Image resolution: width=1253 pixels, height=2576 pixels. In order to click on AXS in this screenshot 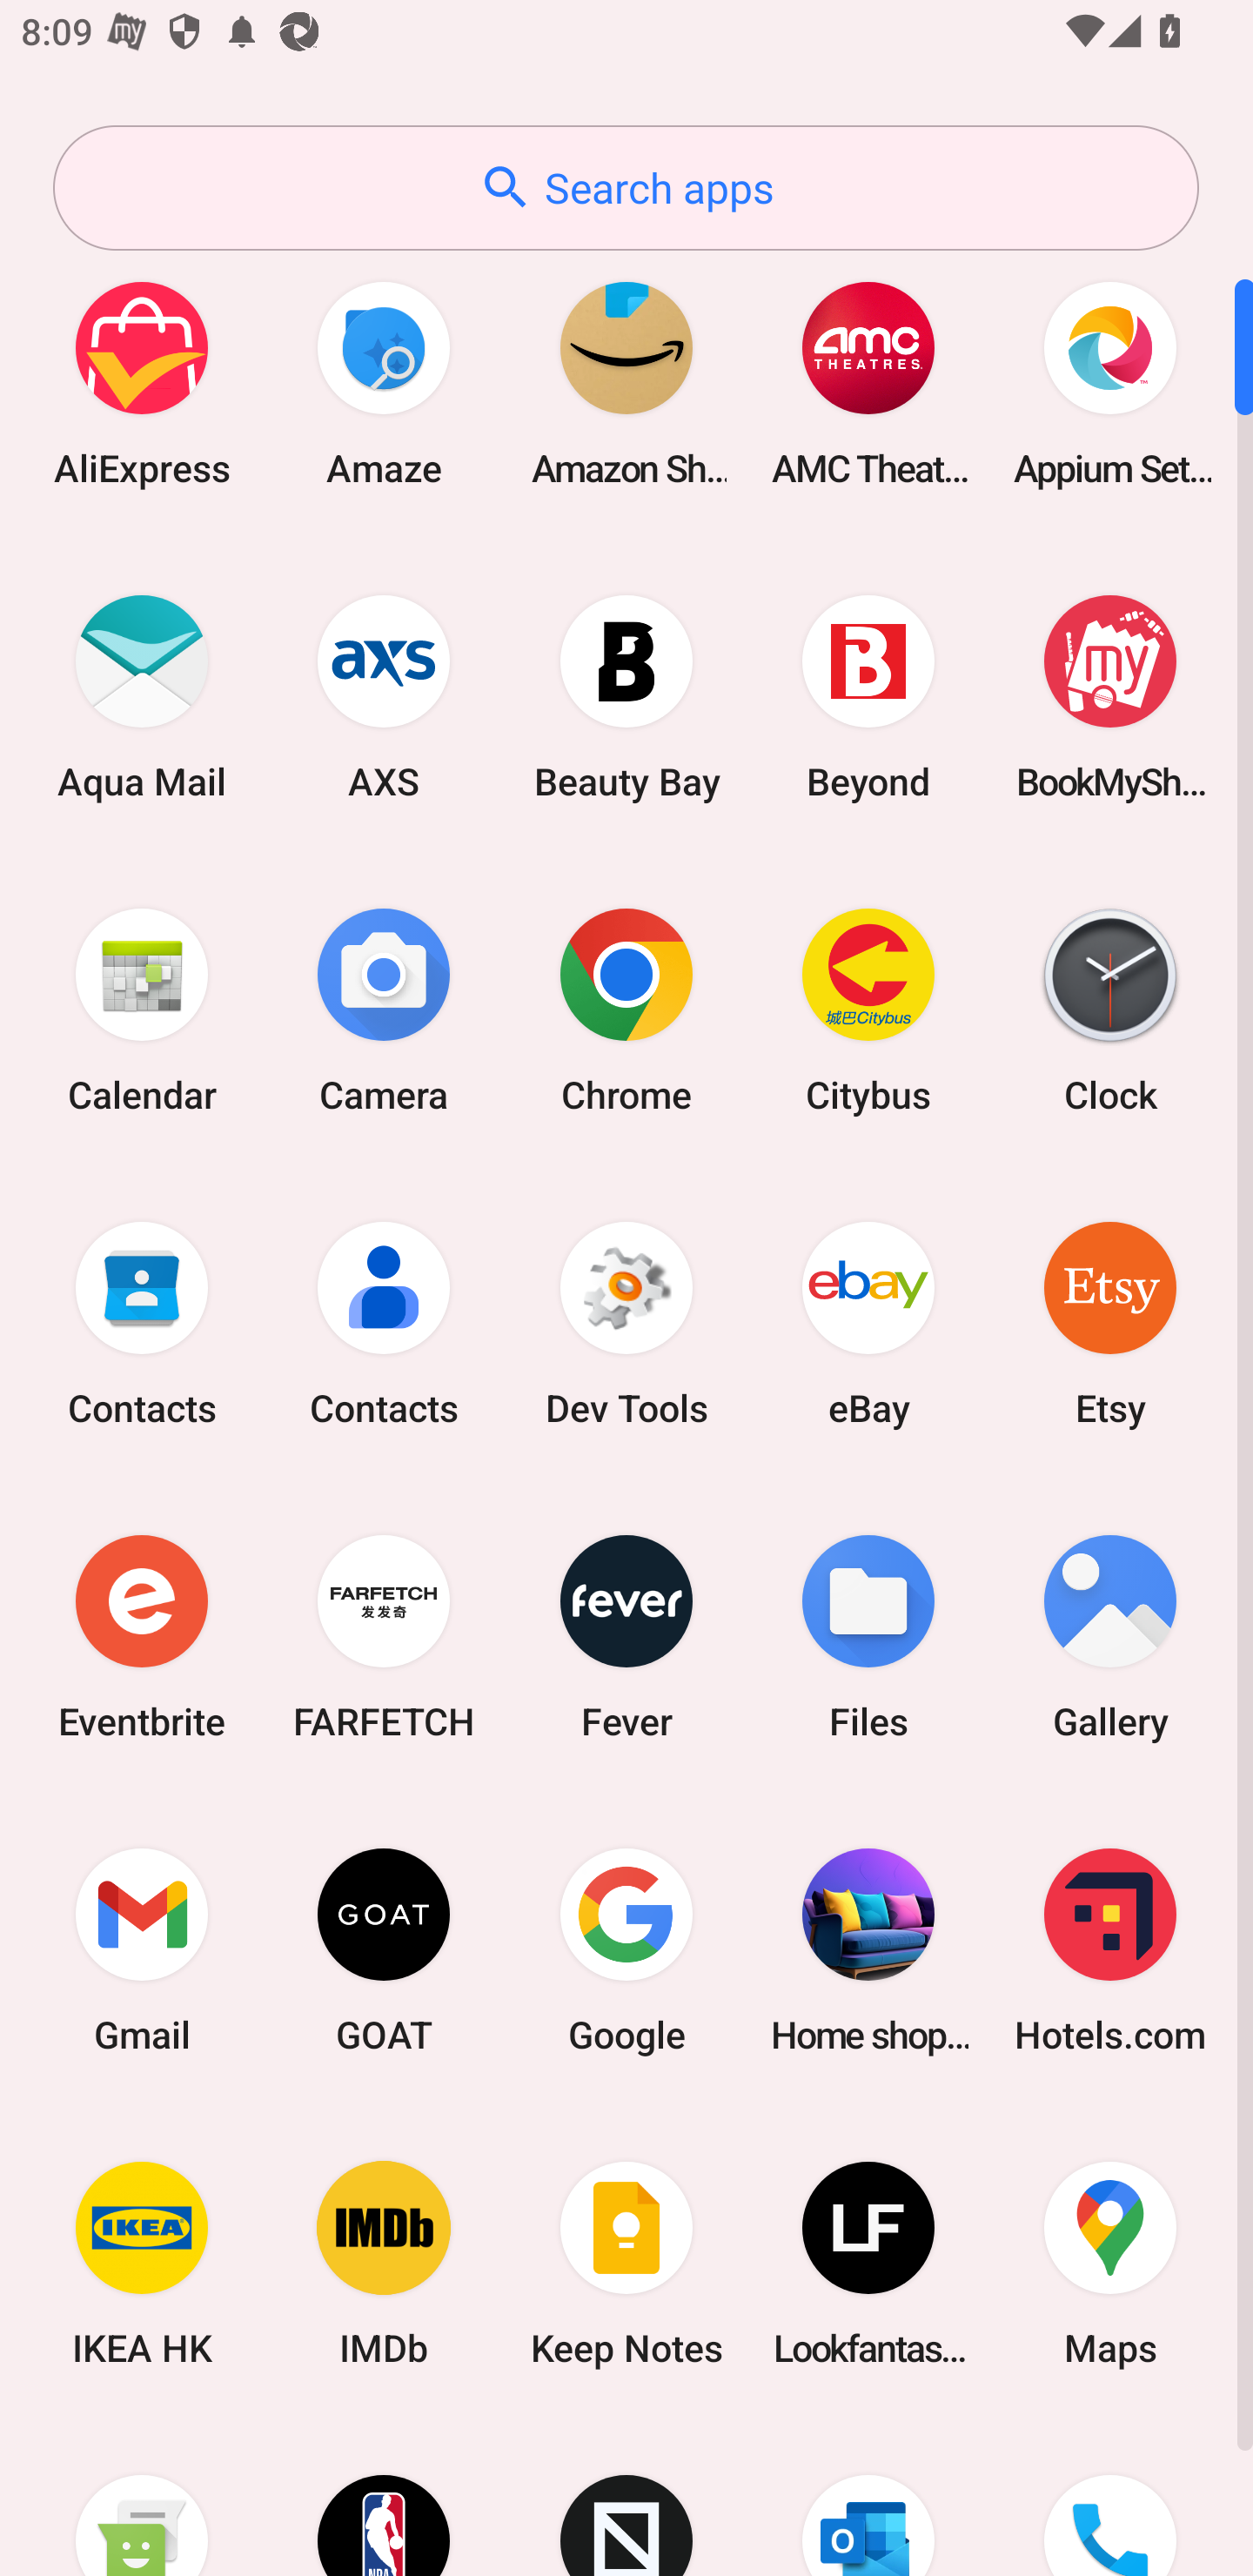, I will do `click(384, 696)`.